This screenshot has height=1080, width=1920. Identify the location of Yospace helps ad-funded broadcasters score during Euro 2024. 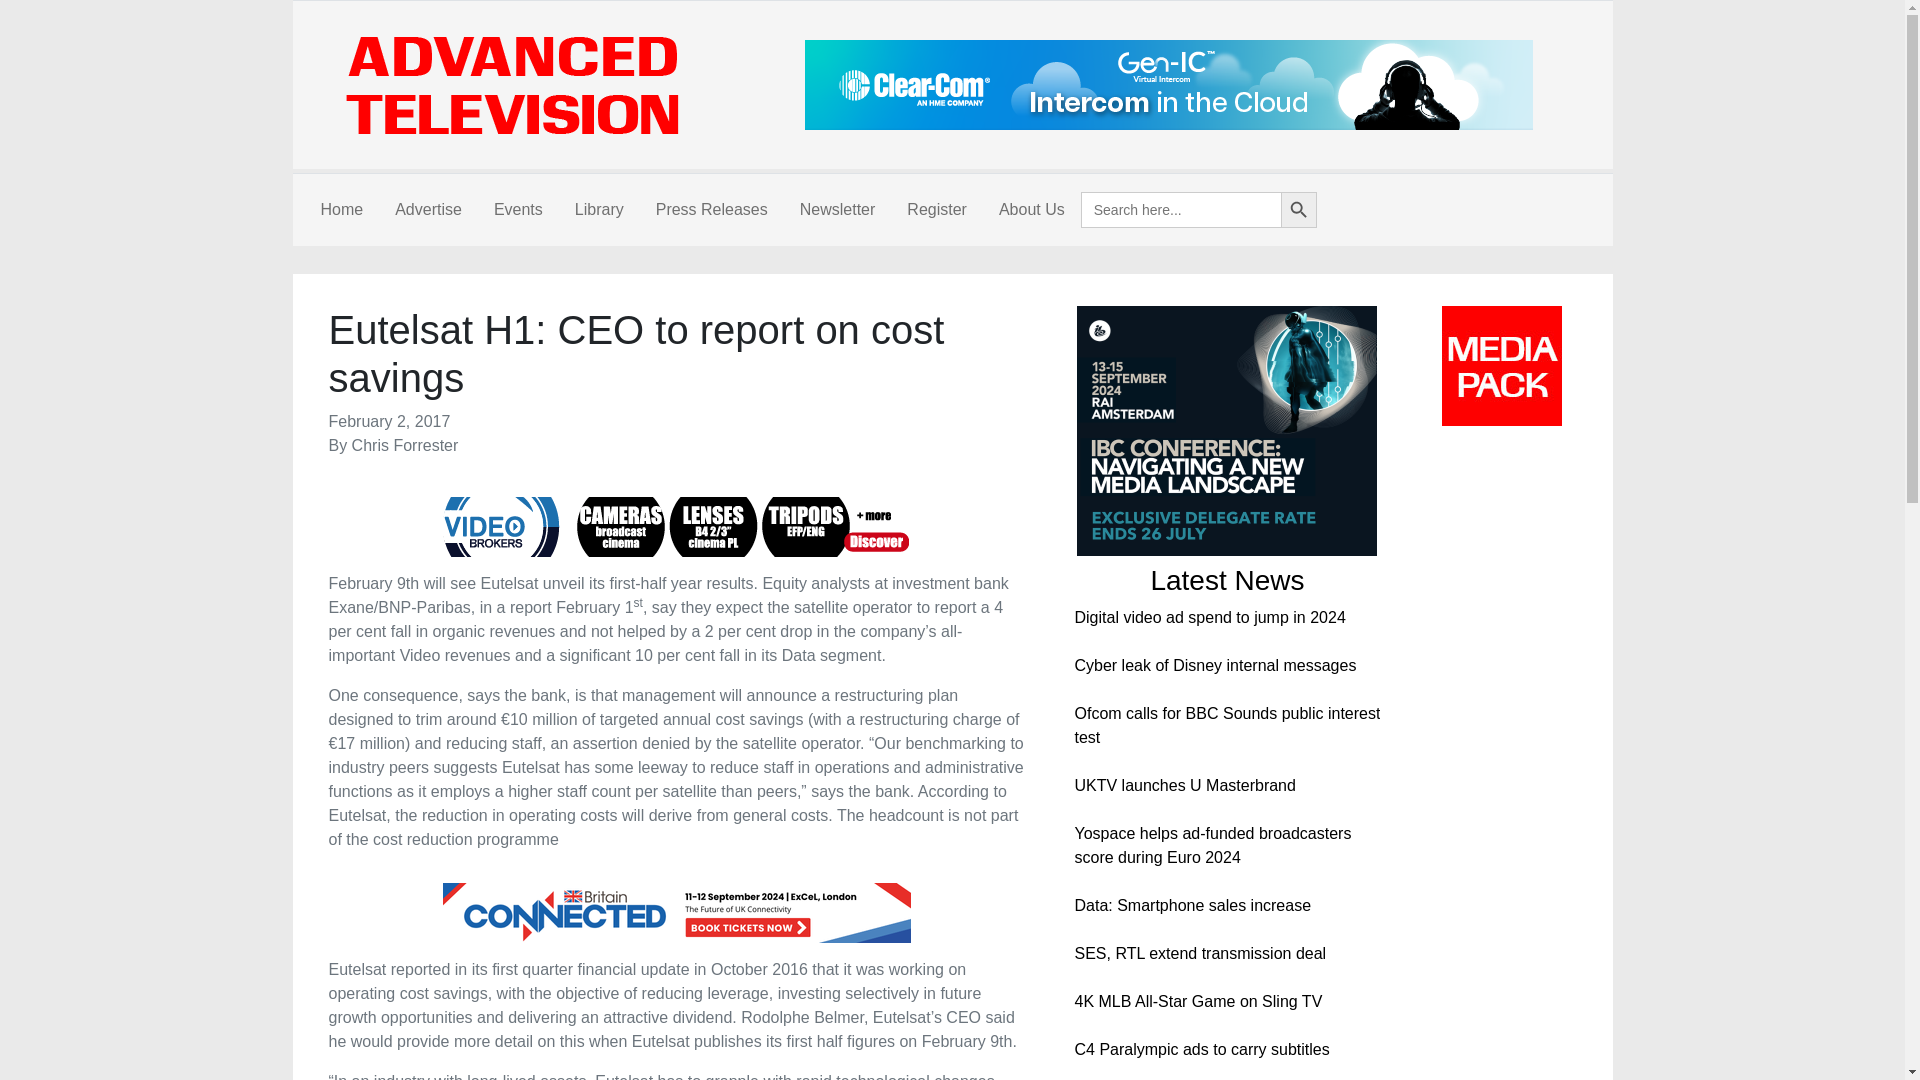
(1212, 846).